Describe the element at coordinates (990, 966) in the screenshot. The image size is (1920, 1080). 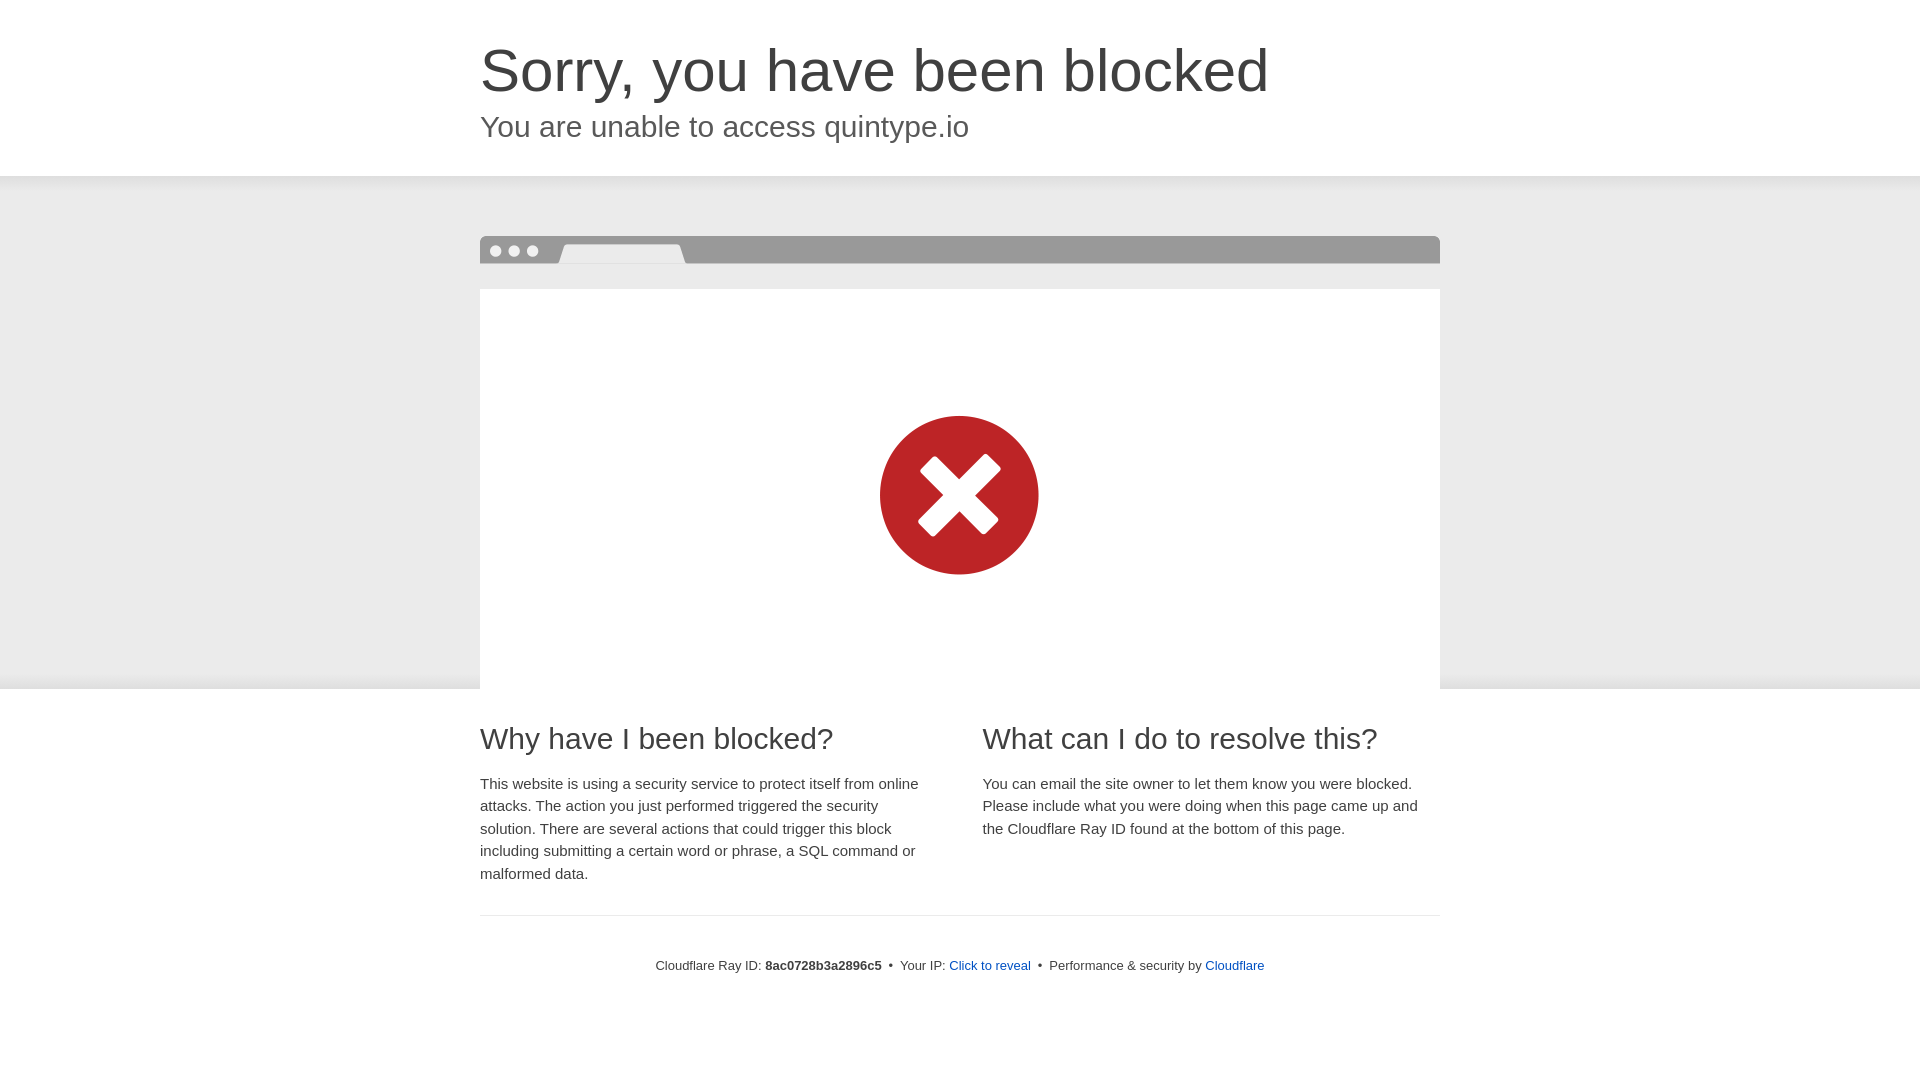
I see `Click to reveal` at that location.